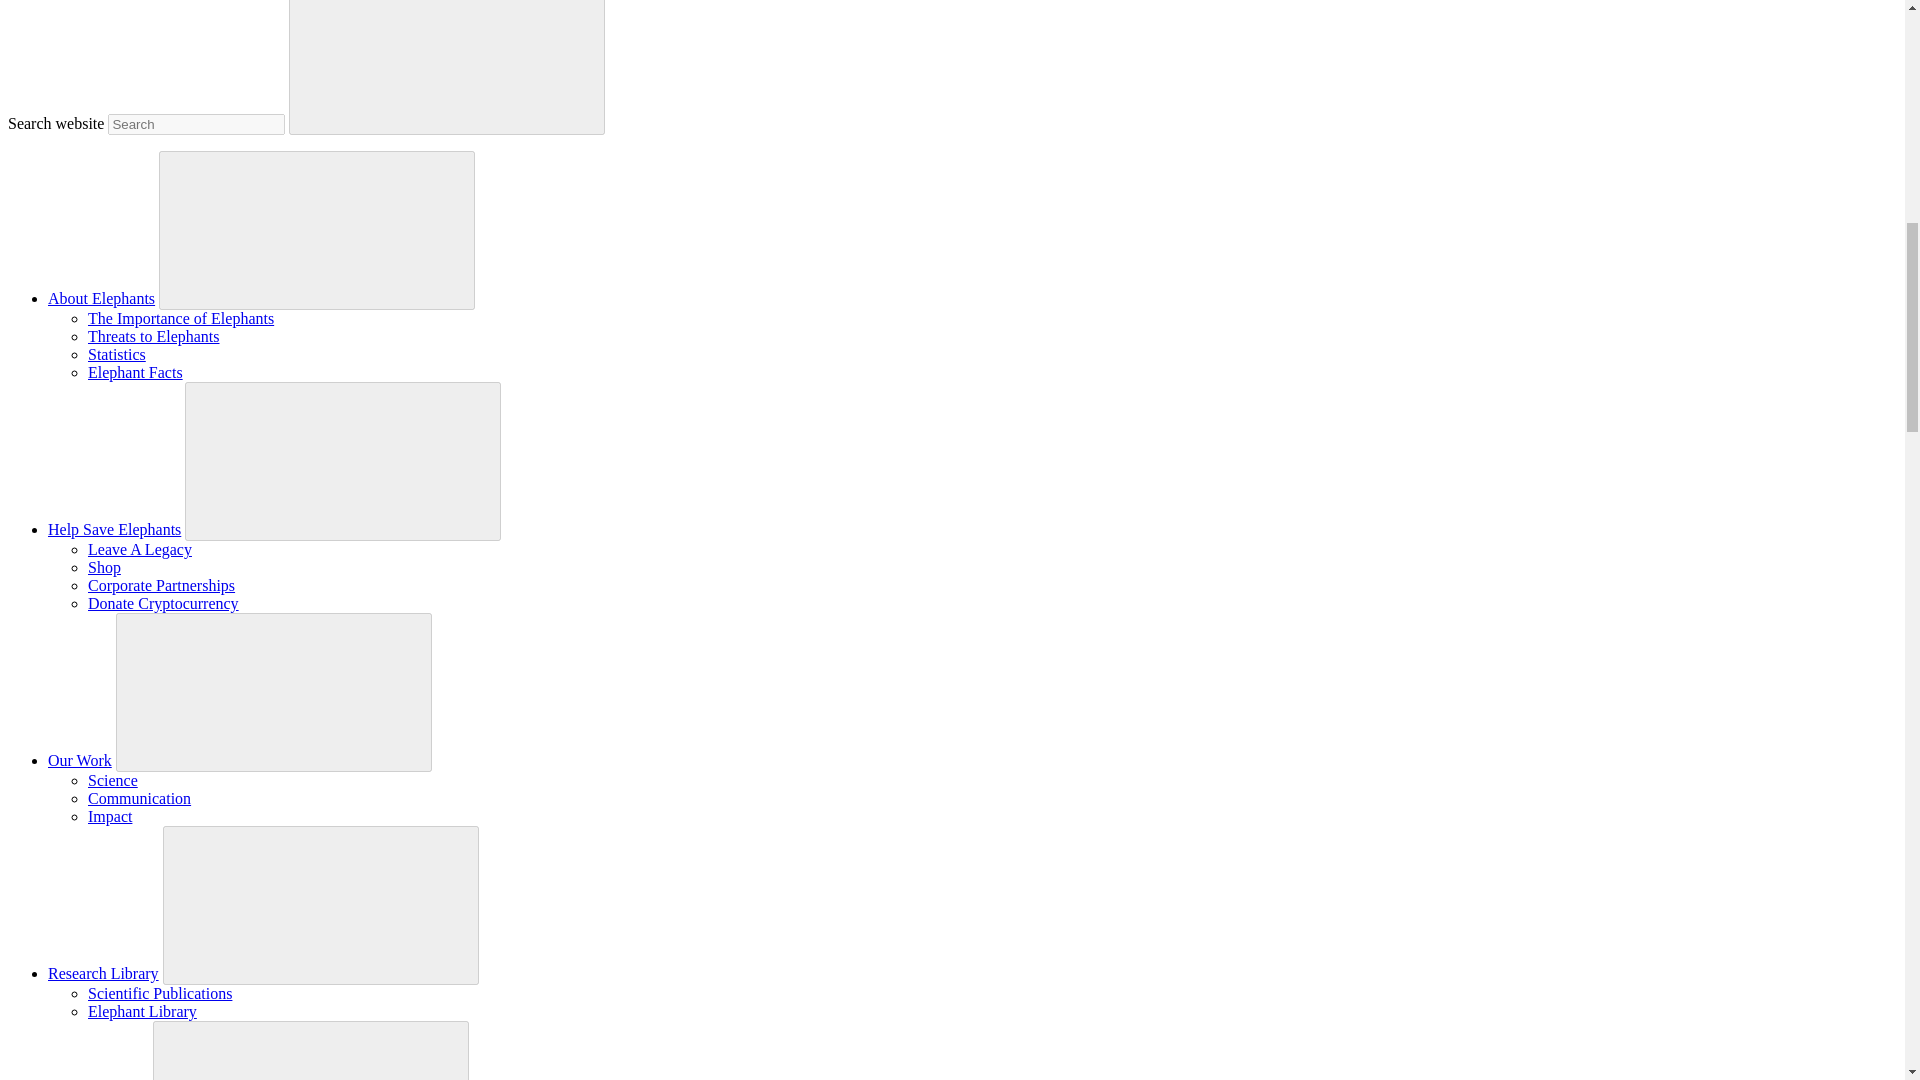 This screenshot has height=1080, width=1920. Describe the element at coordinates (316, 228) in the screenshot. I see `Expand dropdown` at that location.